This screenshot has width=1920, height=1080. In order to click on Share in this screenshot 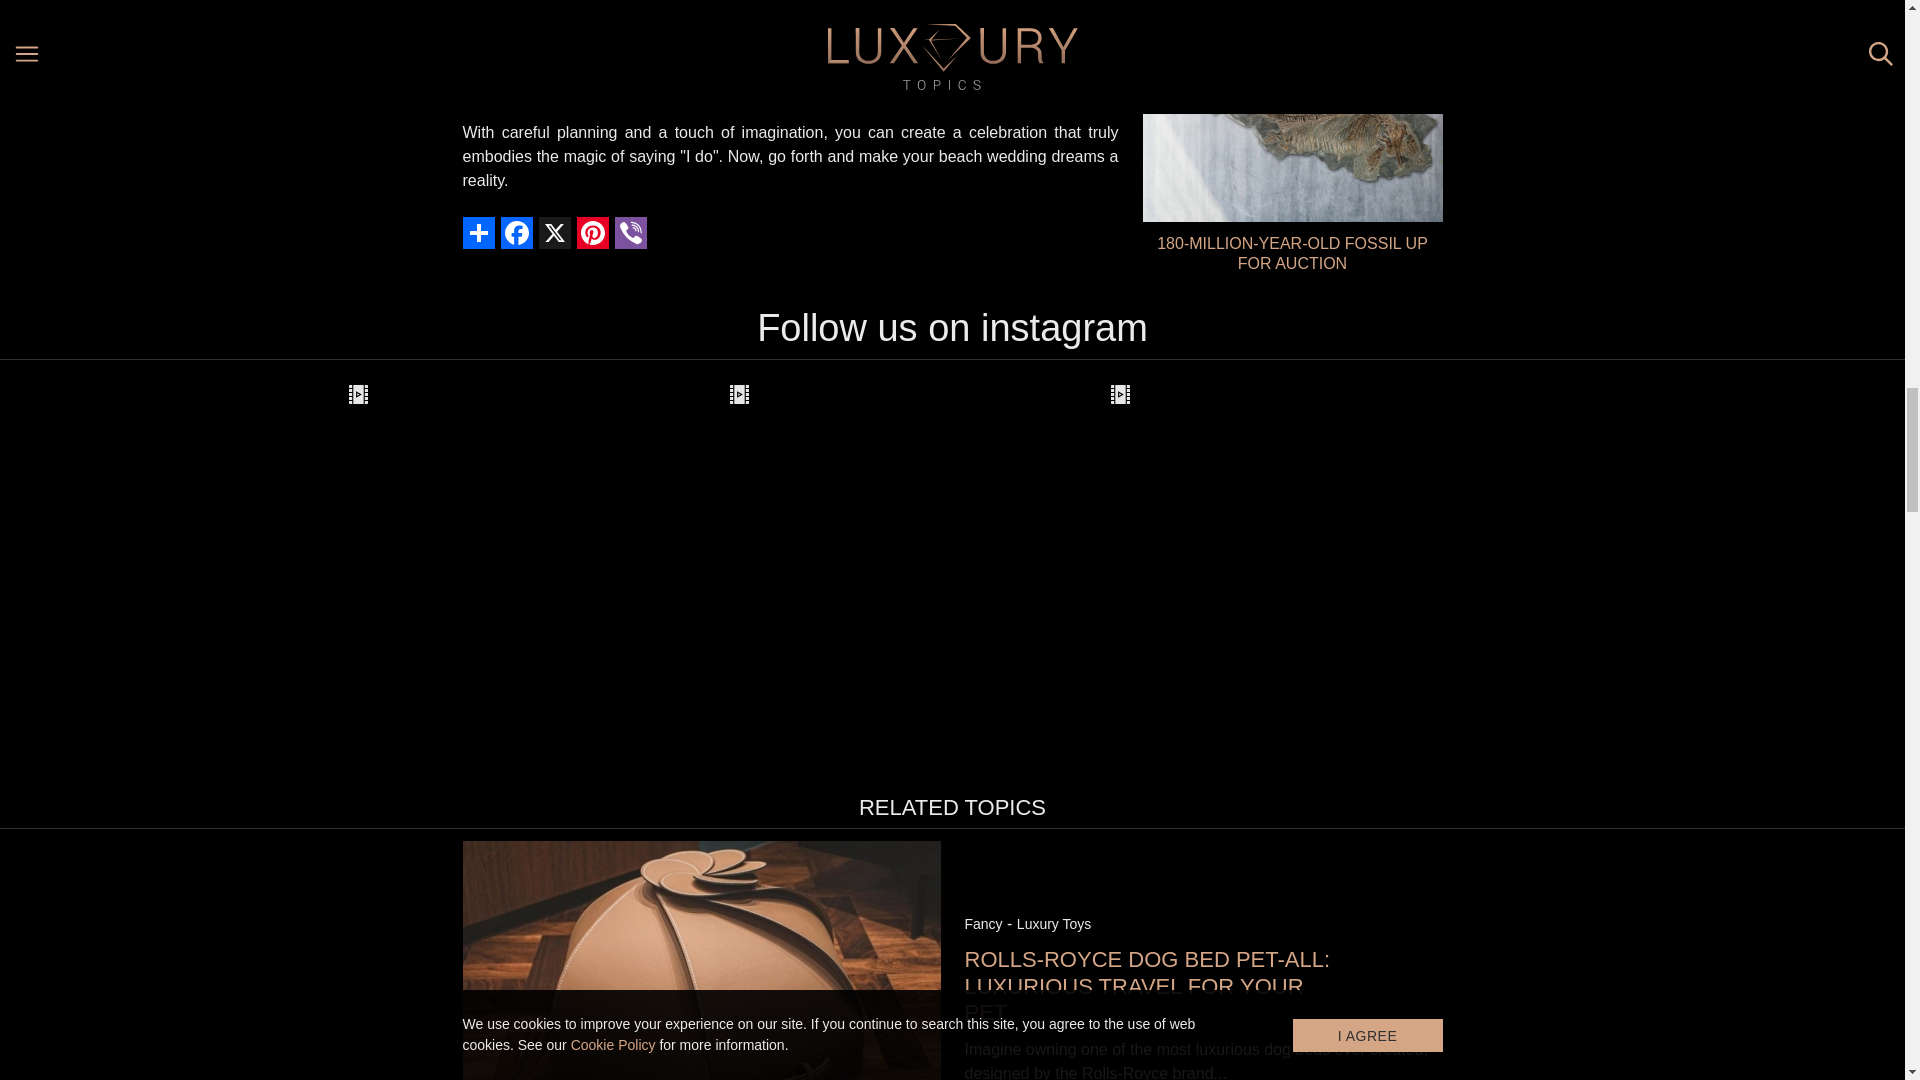, I will do `click(480, 233)`.